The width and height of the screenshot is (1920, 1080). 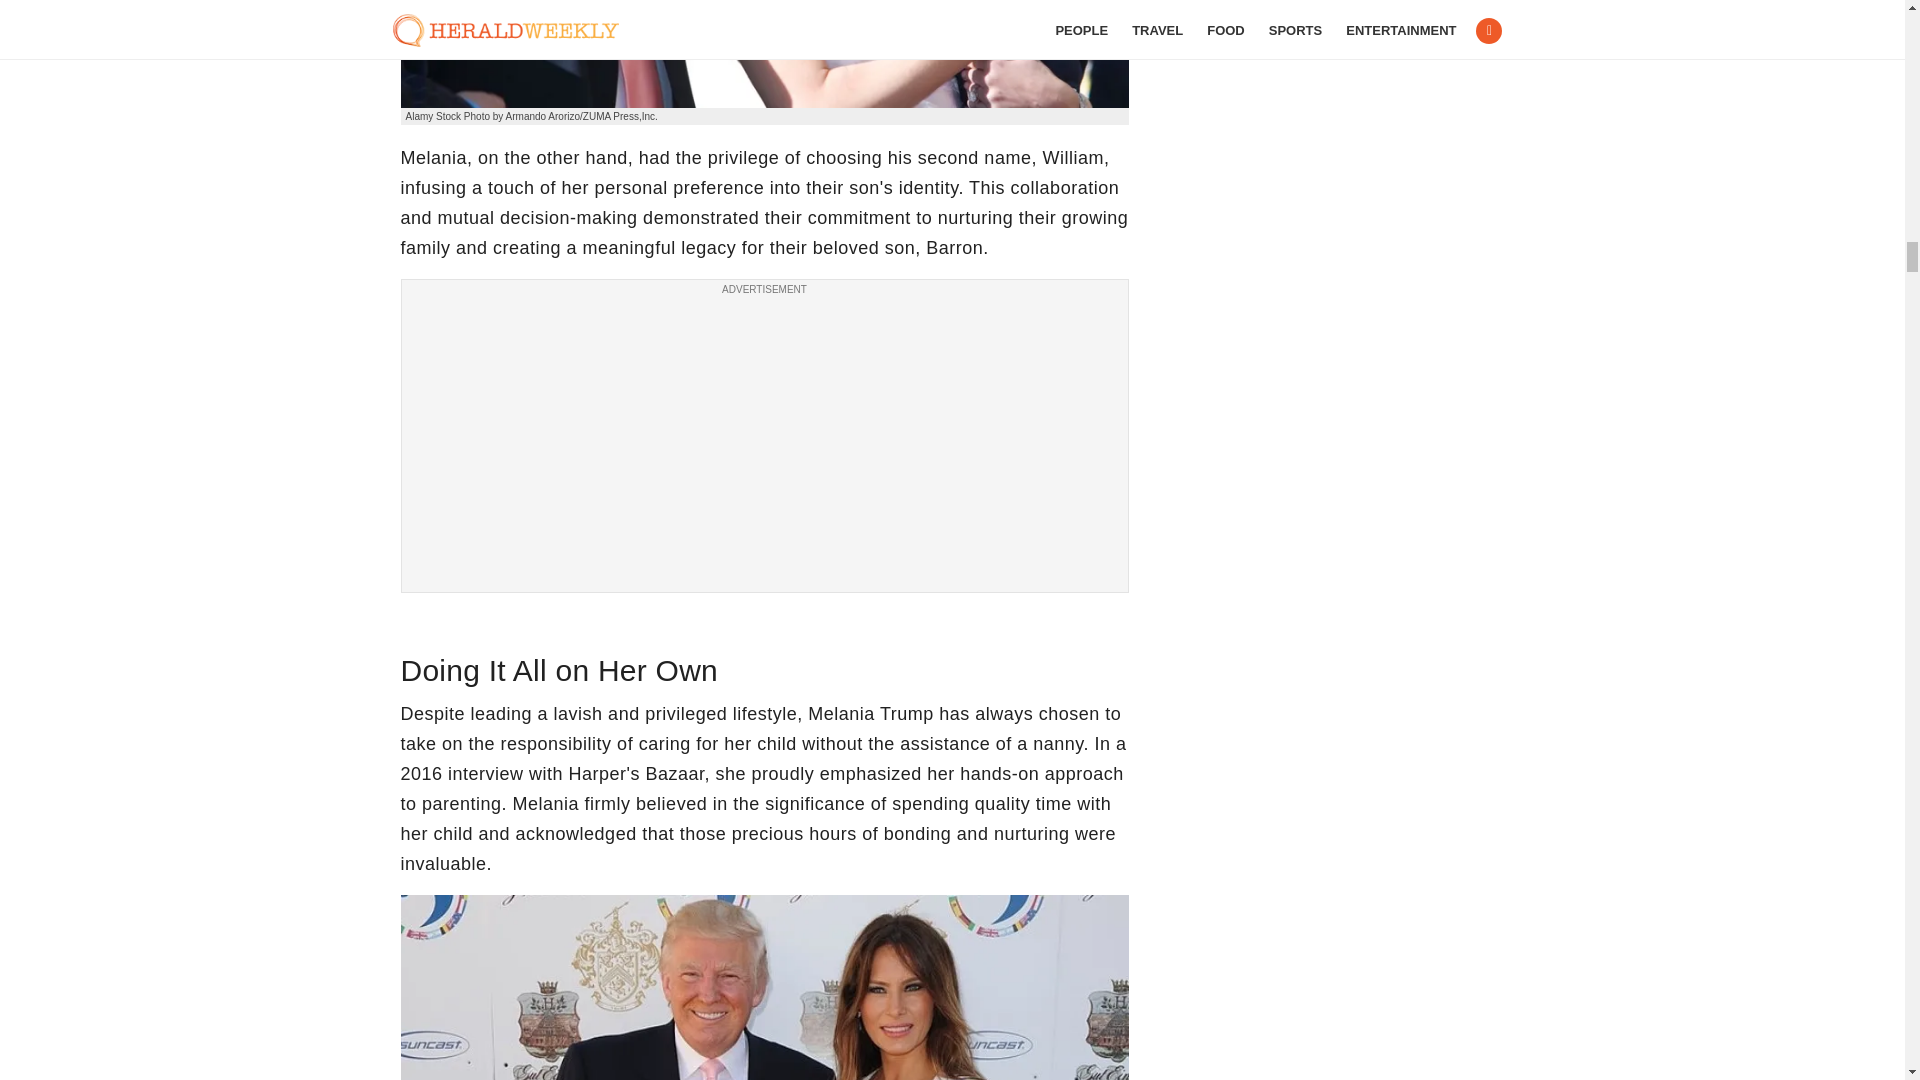 What do you see at coordinates (764, 988) in the screenshot?
I see `Doing It All on Her Own` at bounding box center [764, 988].